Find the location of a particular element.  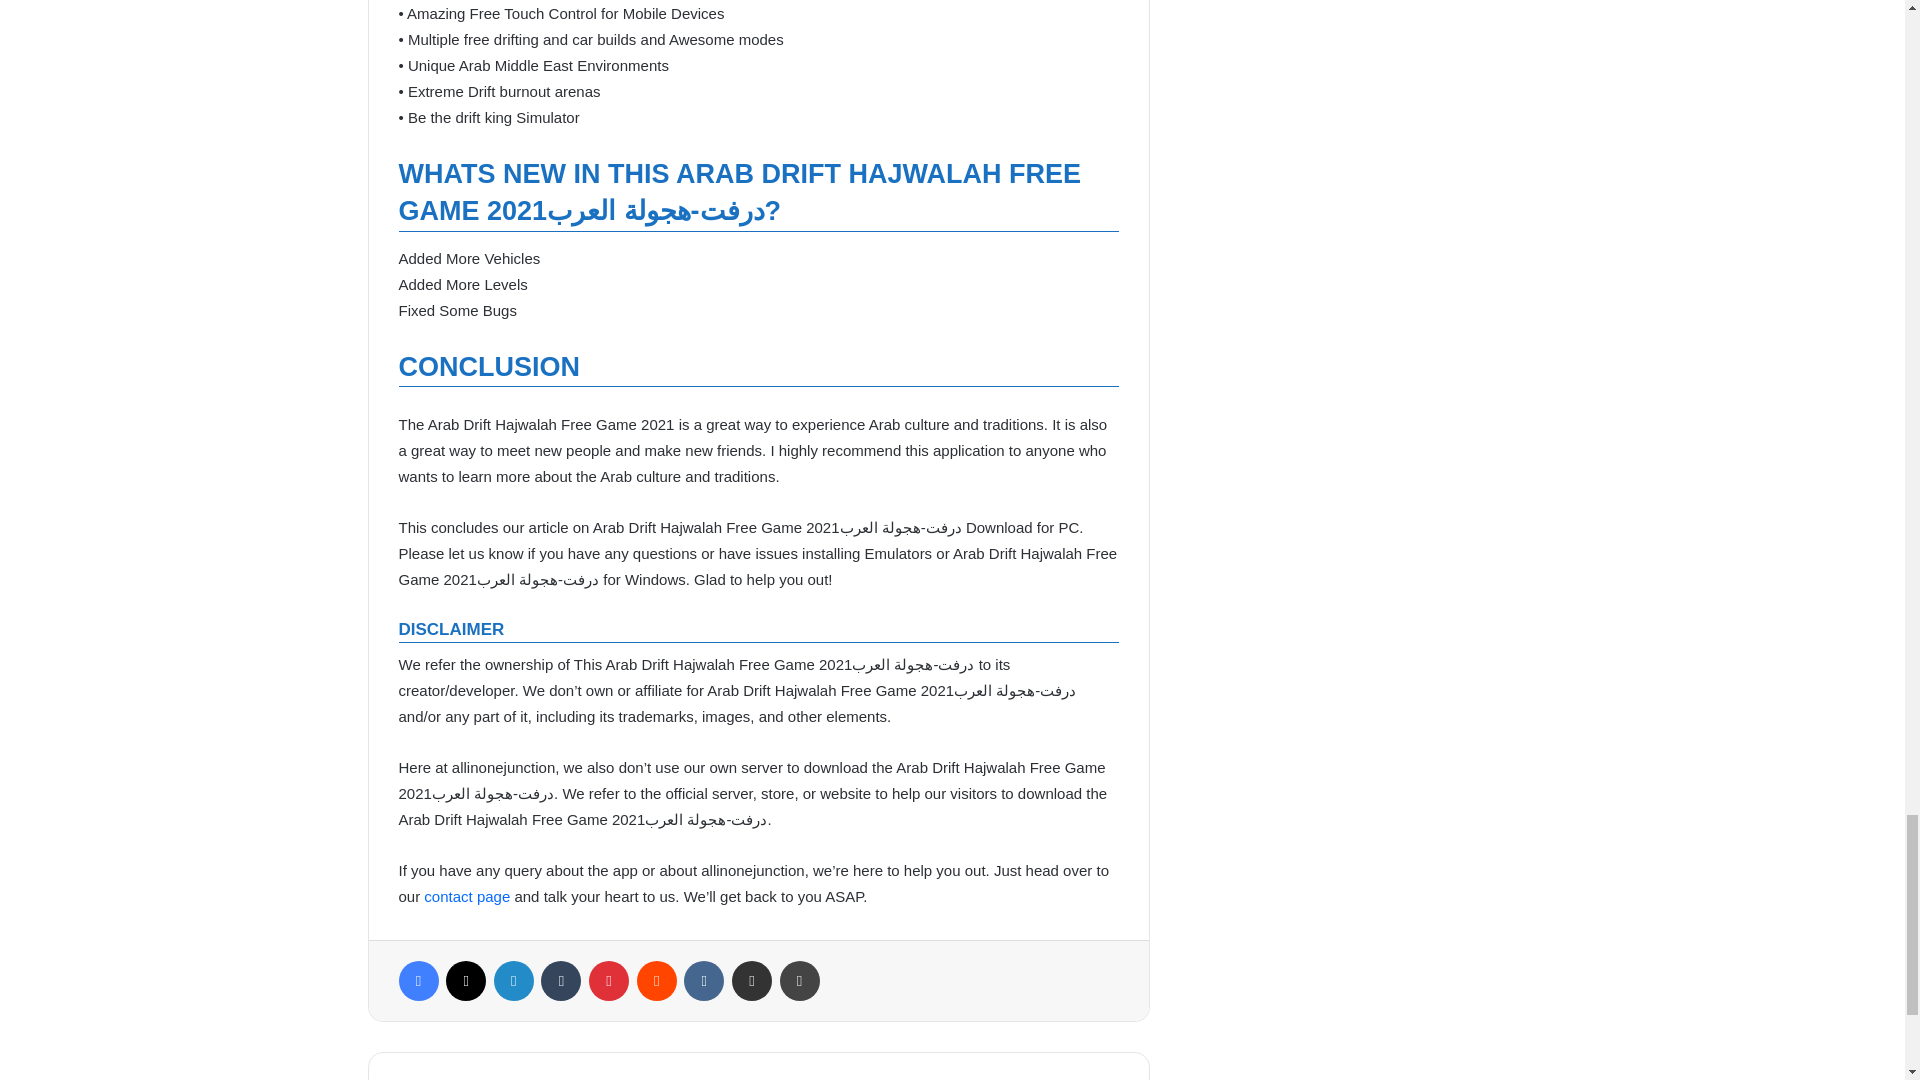

Share via Email is located at coordinates (751, 981).